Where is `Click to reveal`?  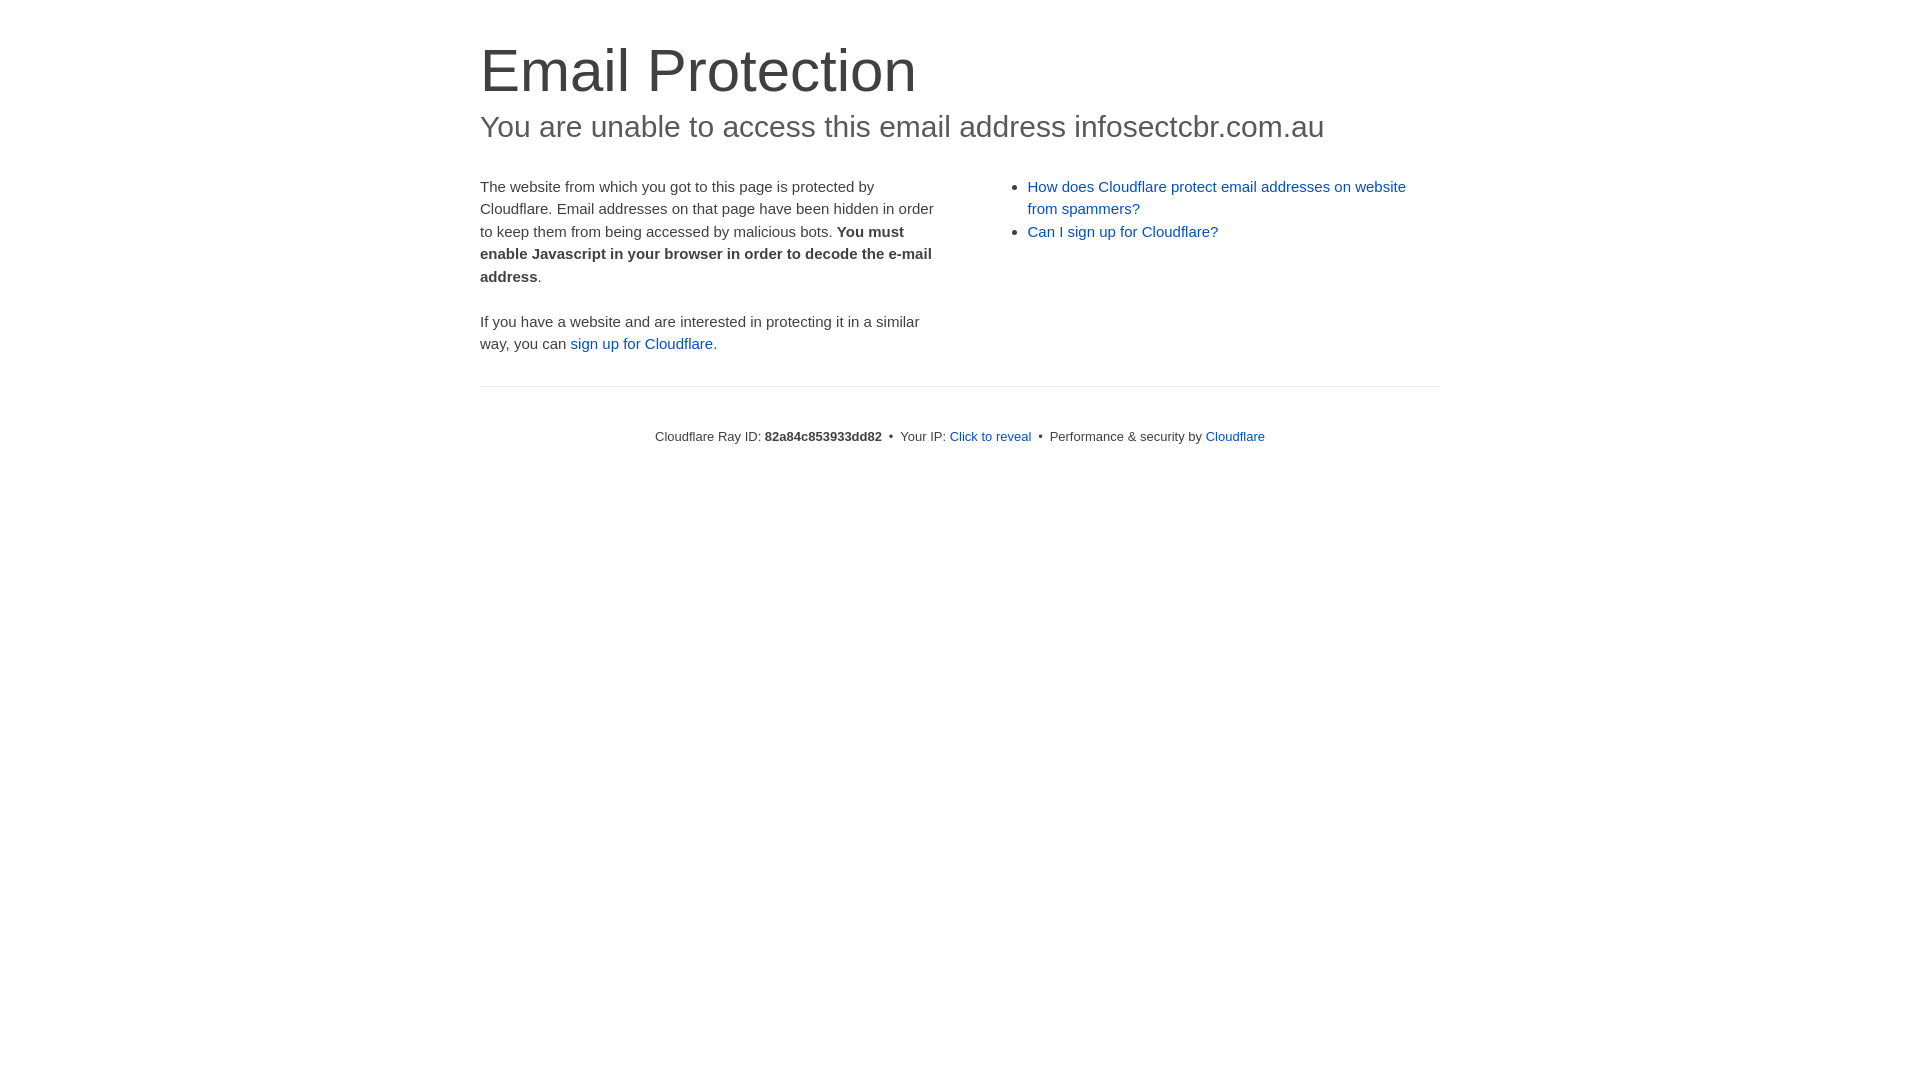 Click to reveal is located at coordinates (991, 436).